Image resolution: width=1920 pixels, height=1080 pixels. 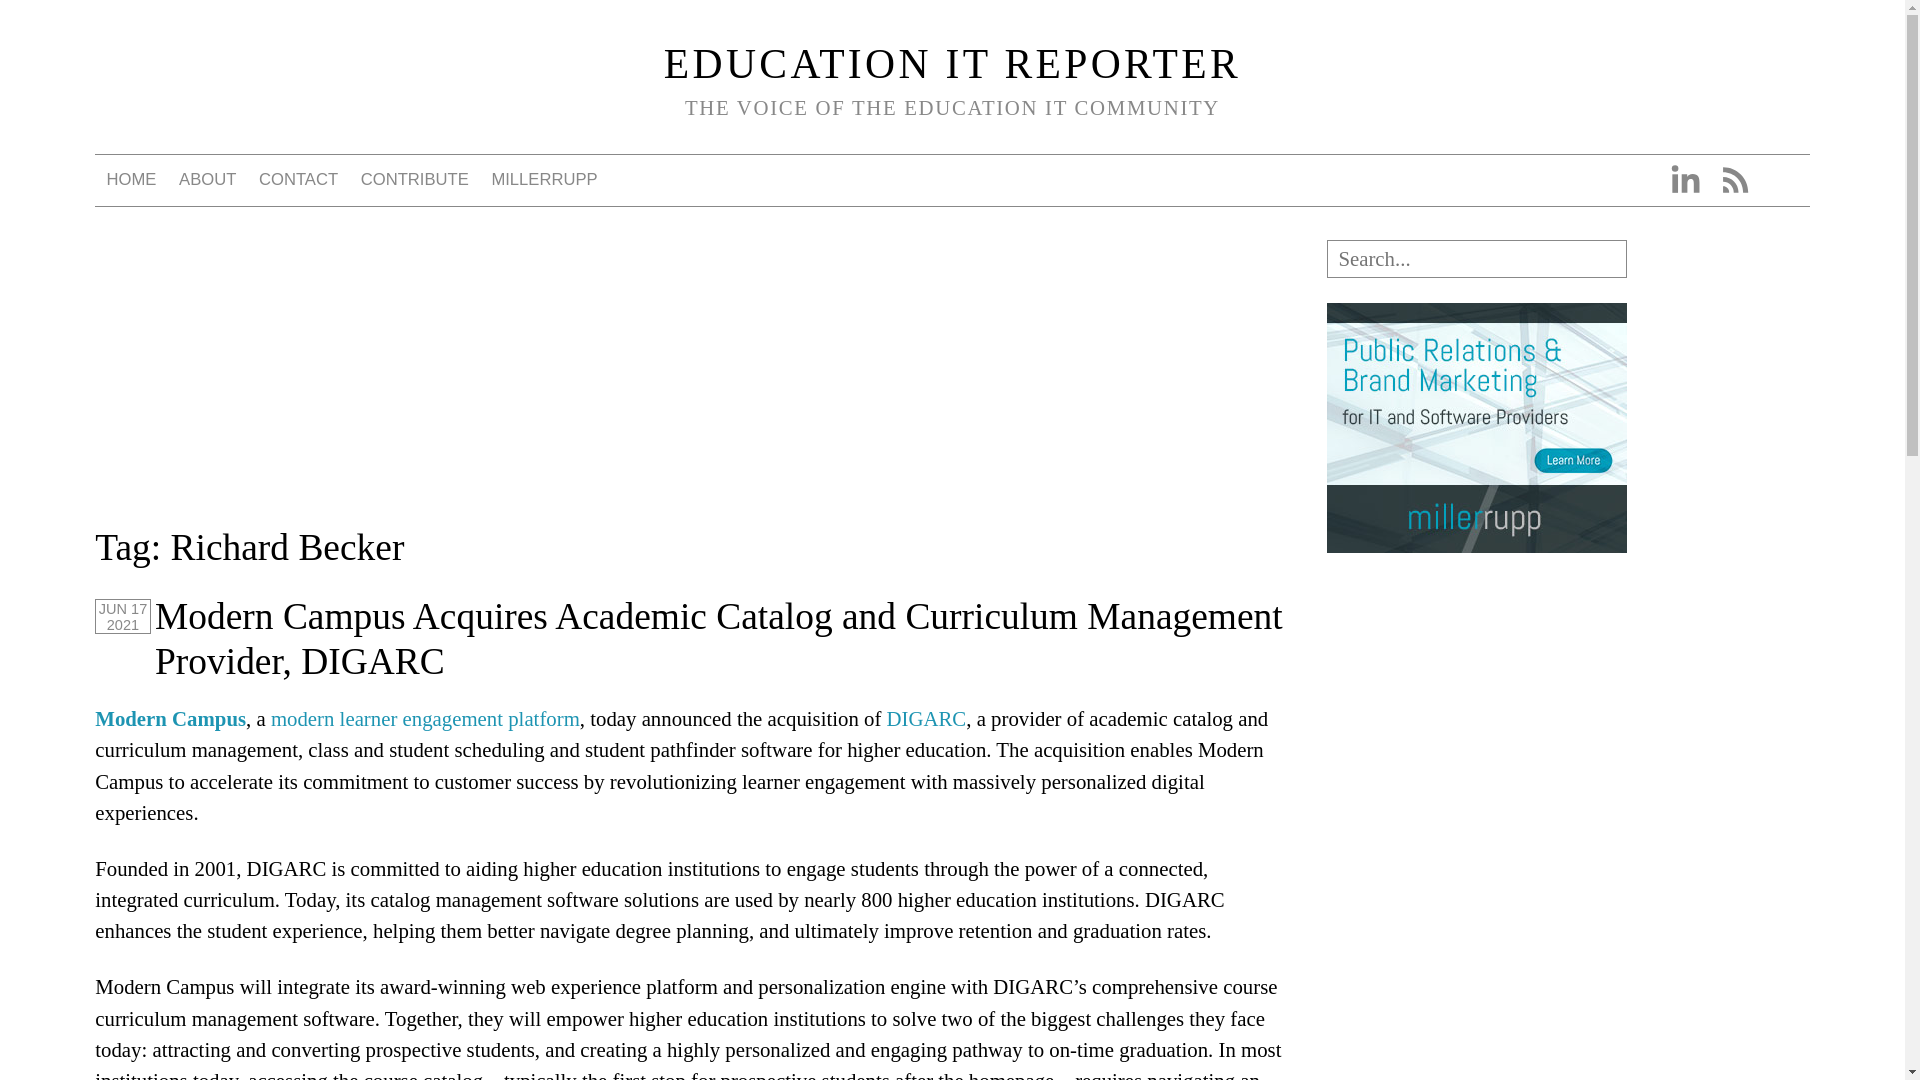 I want to click on HOME, so click(x=131, y=179).